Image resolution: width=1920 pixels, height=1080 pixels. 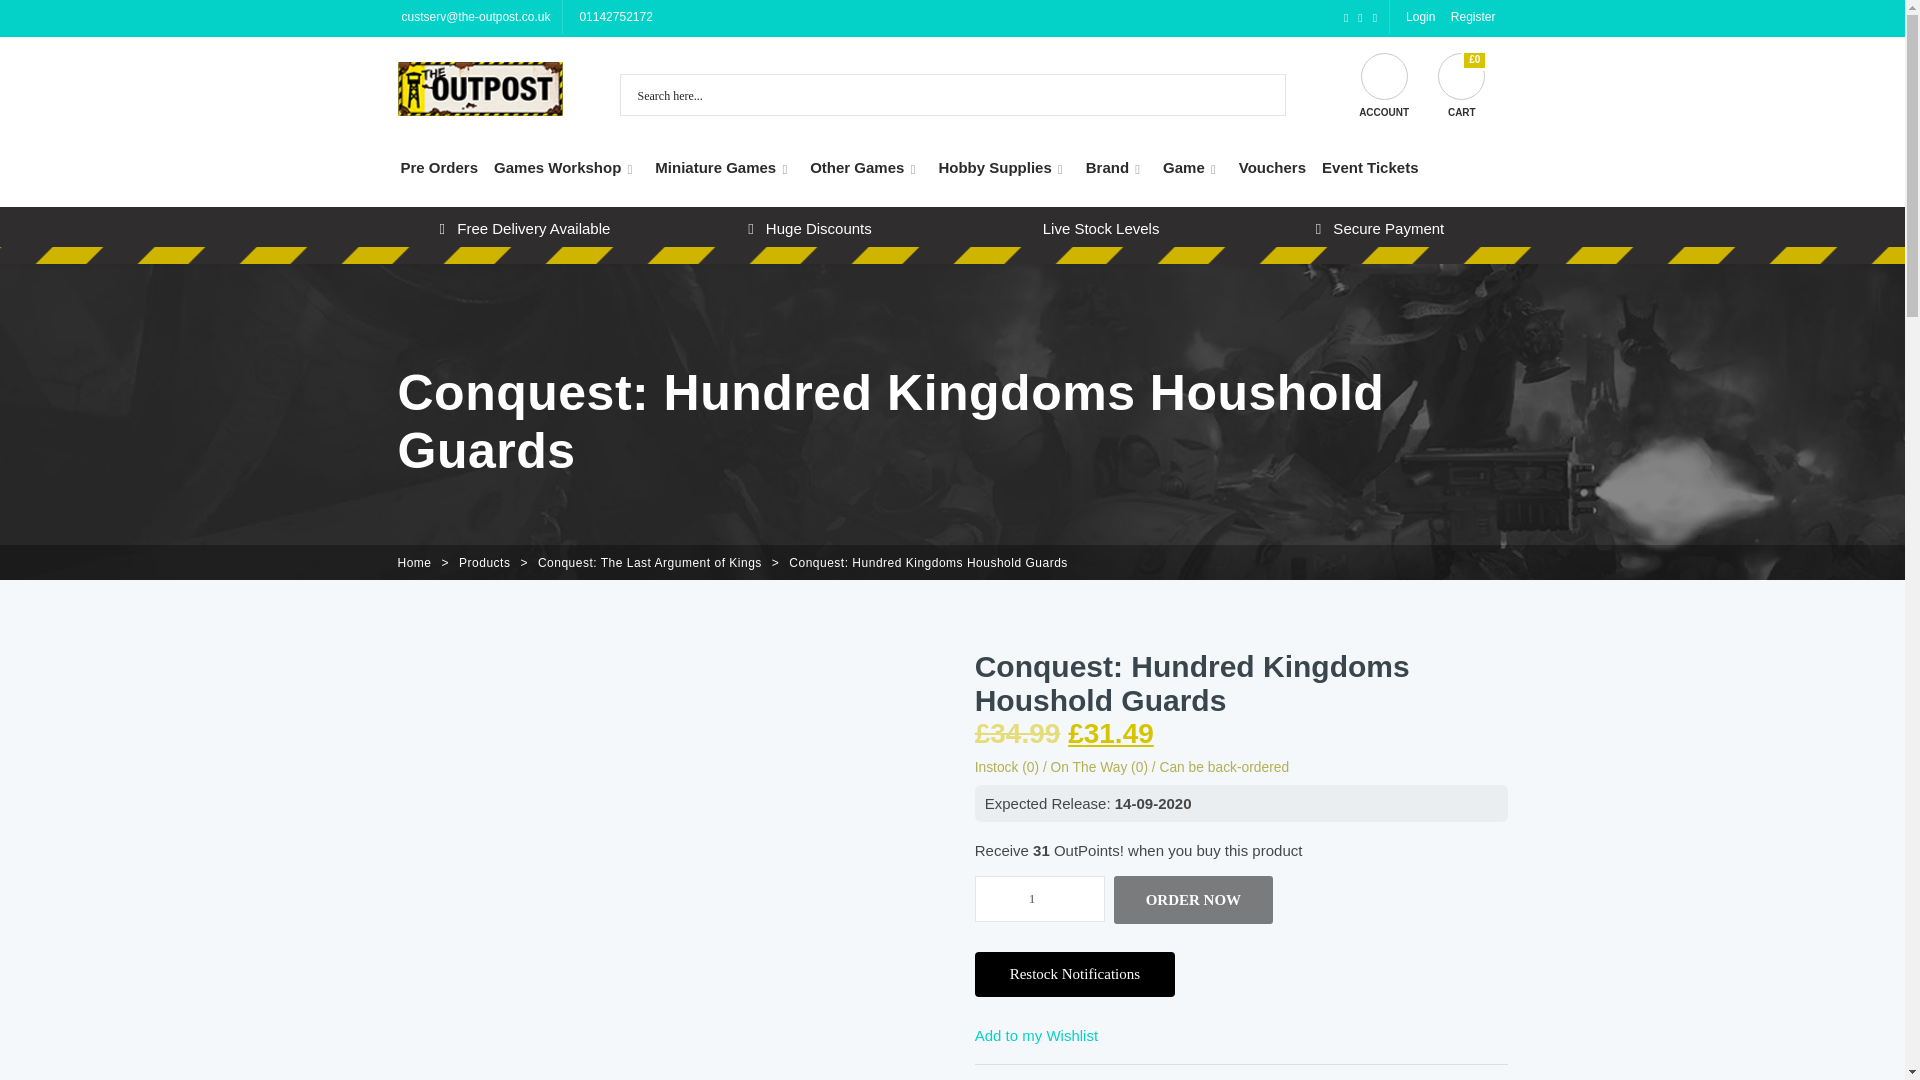 I want to click on Restock Notifications, so click(x=1075, y=974).